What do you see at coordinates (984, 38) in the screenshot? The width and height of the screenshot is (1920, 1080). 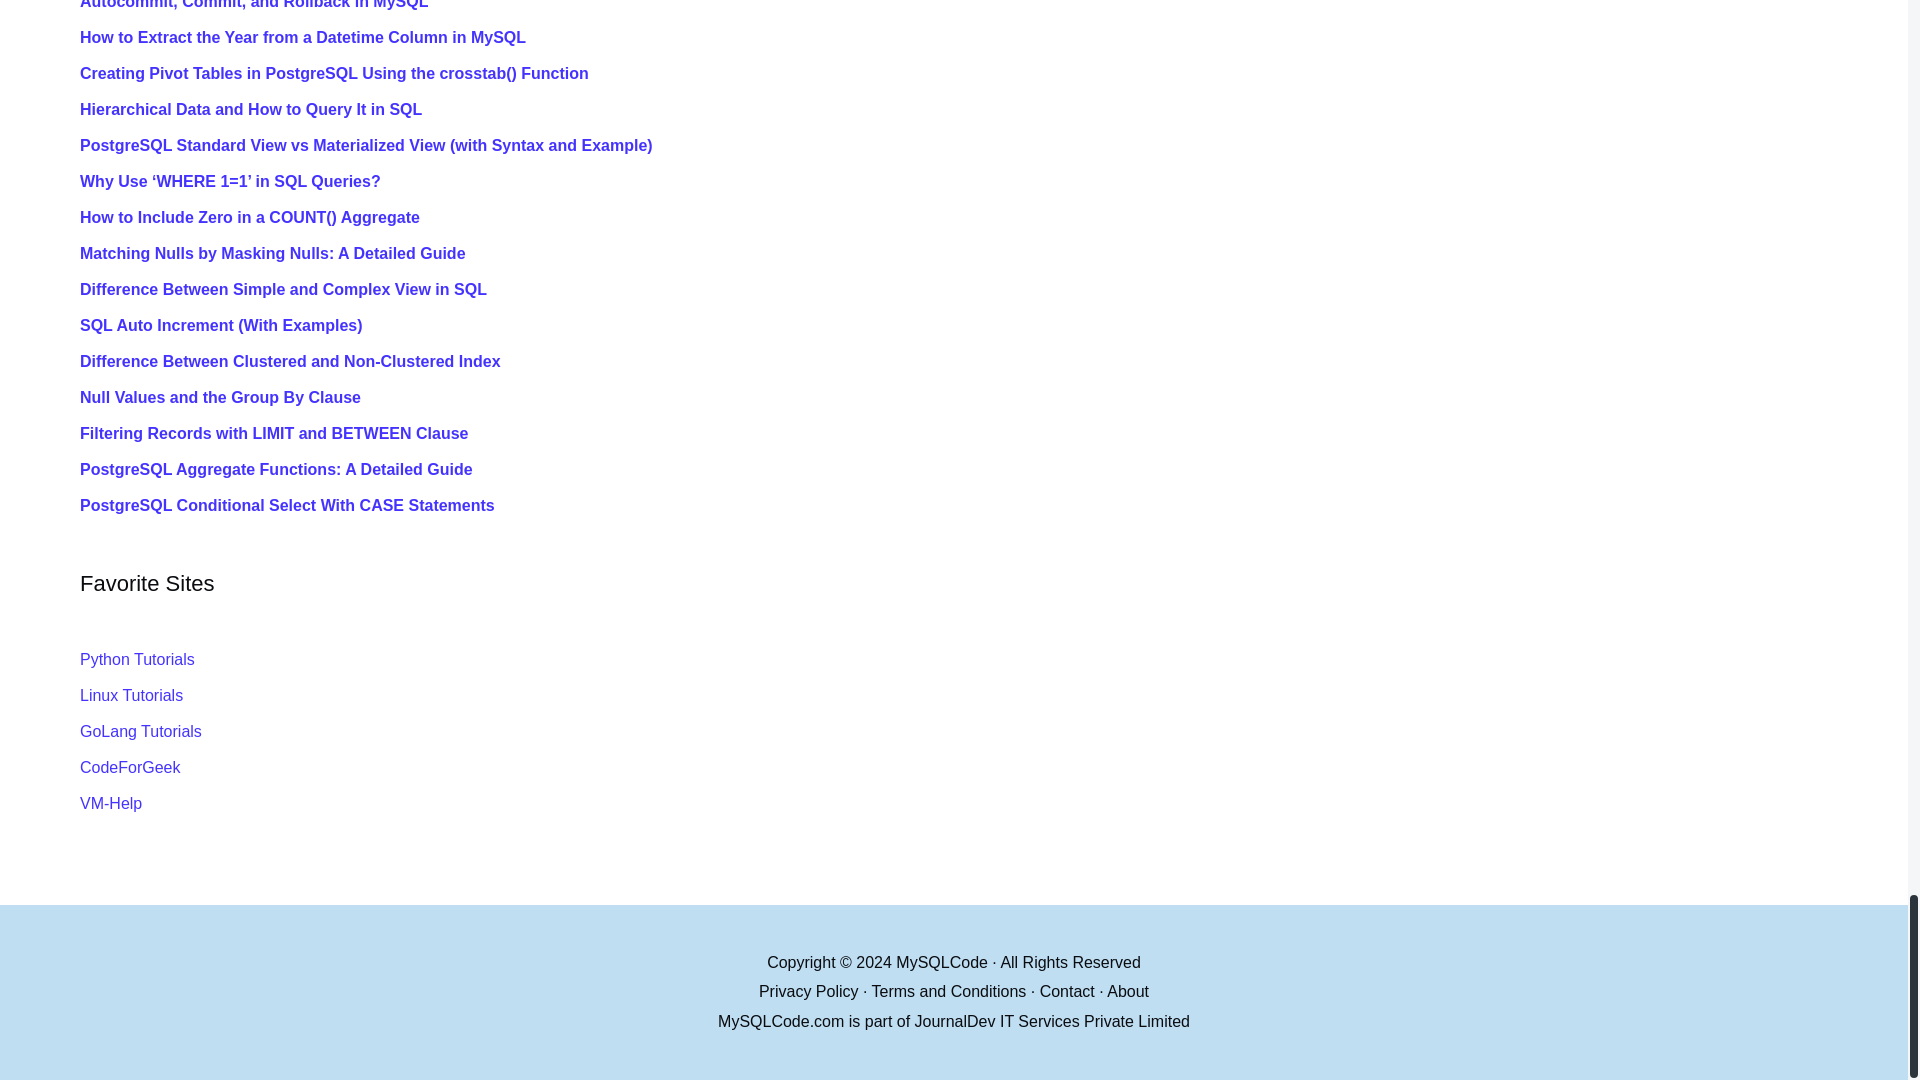 I see `How to Extract the Year from a Datetime Column in MySQL` at bounding box center [984, 38].